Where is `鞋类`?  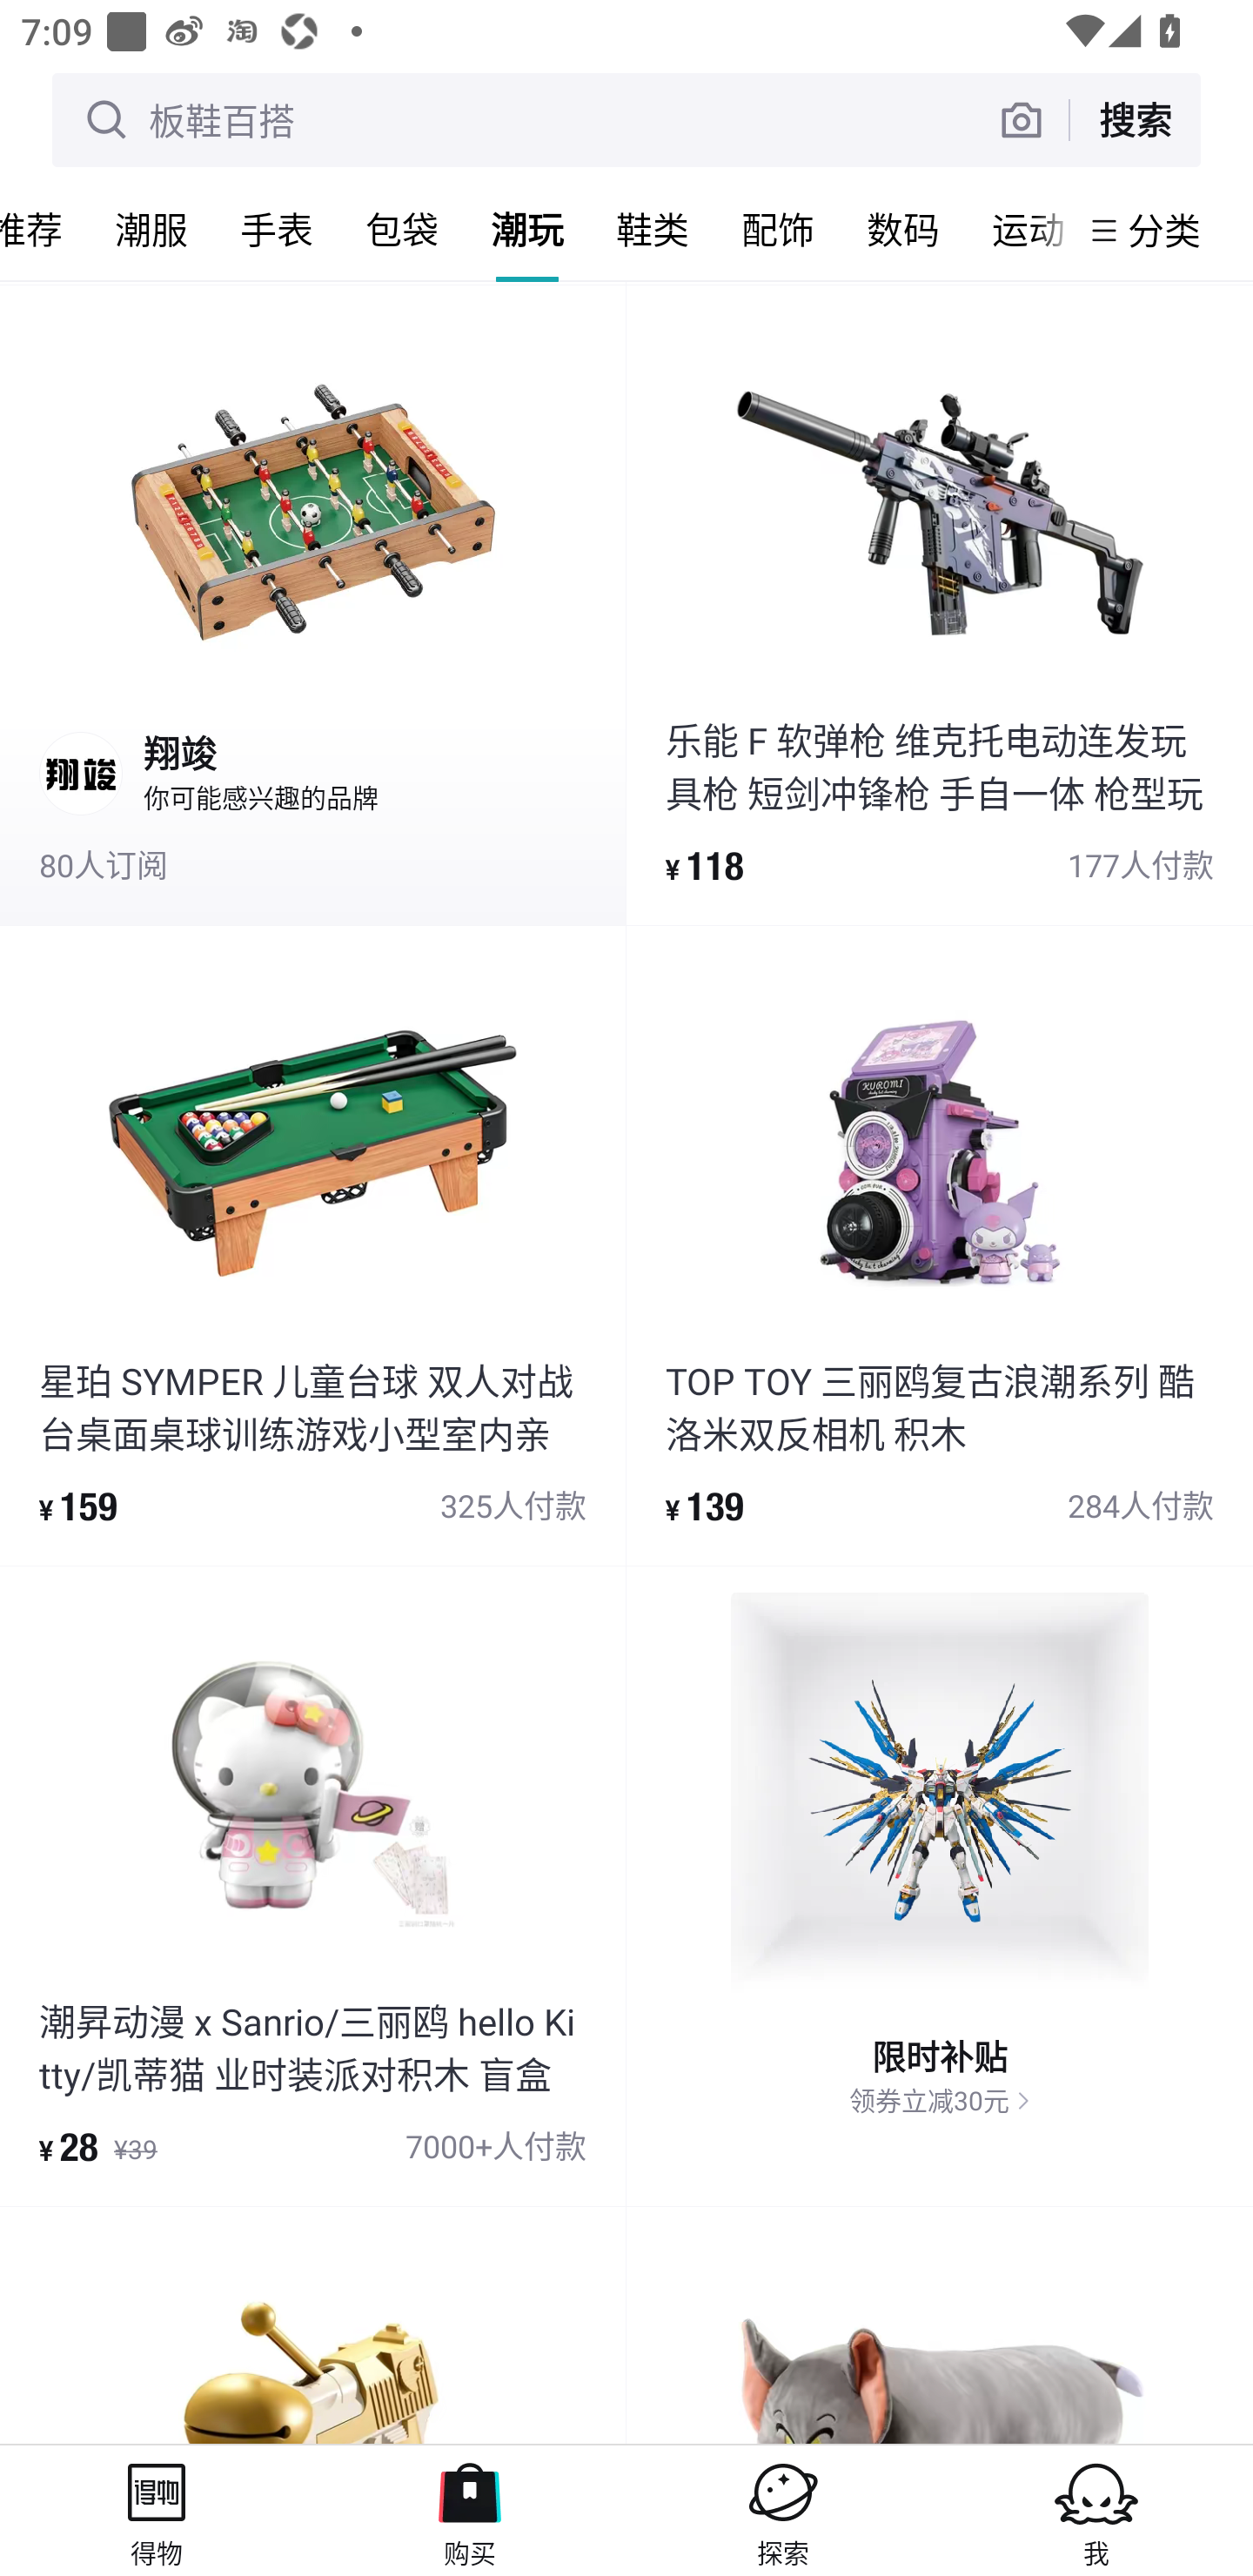
鞋类 is located at coordinates (653, 229).